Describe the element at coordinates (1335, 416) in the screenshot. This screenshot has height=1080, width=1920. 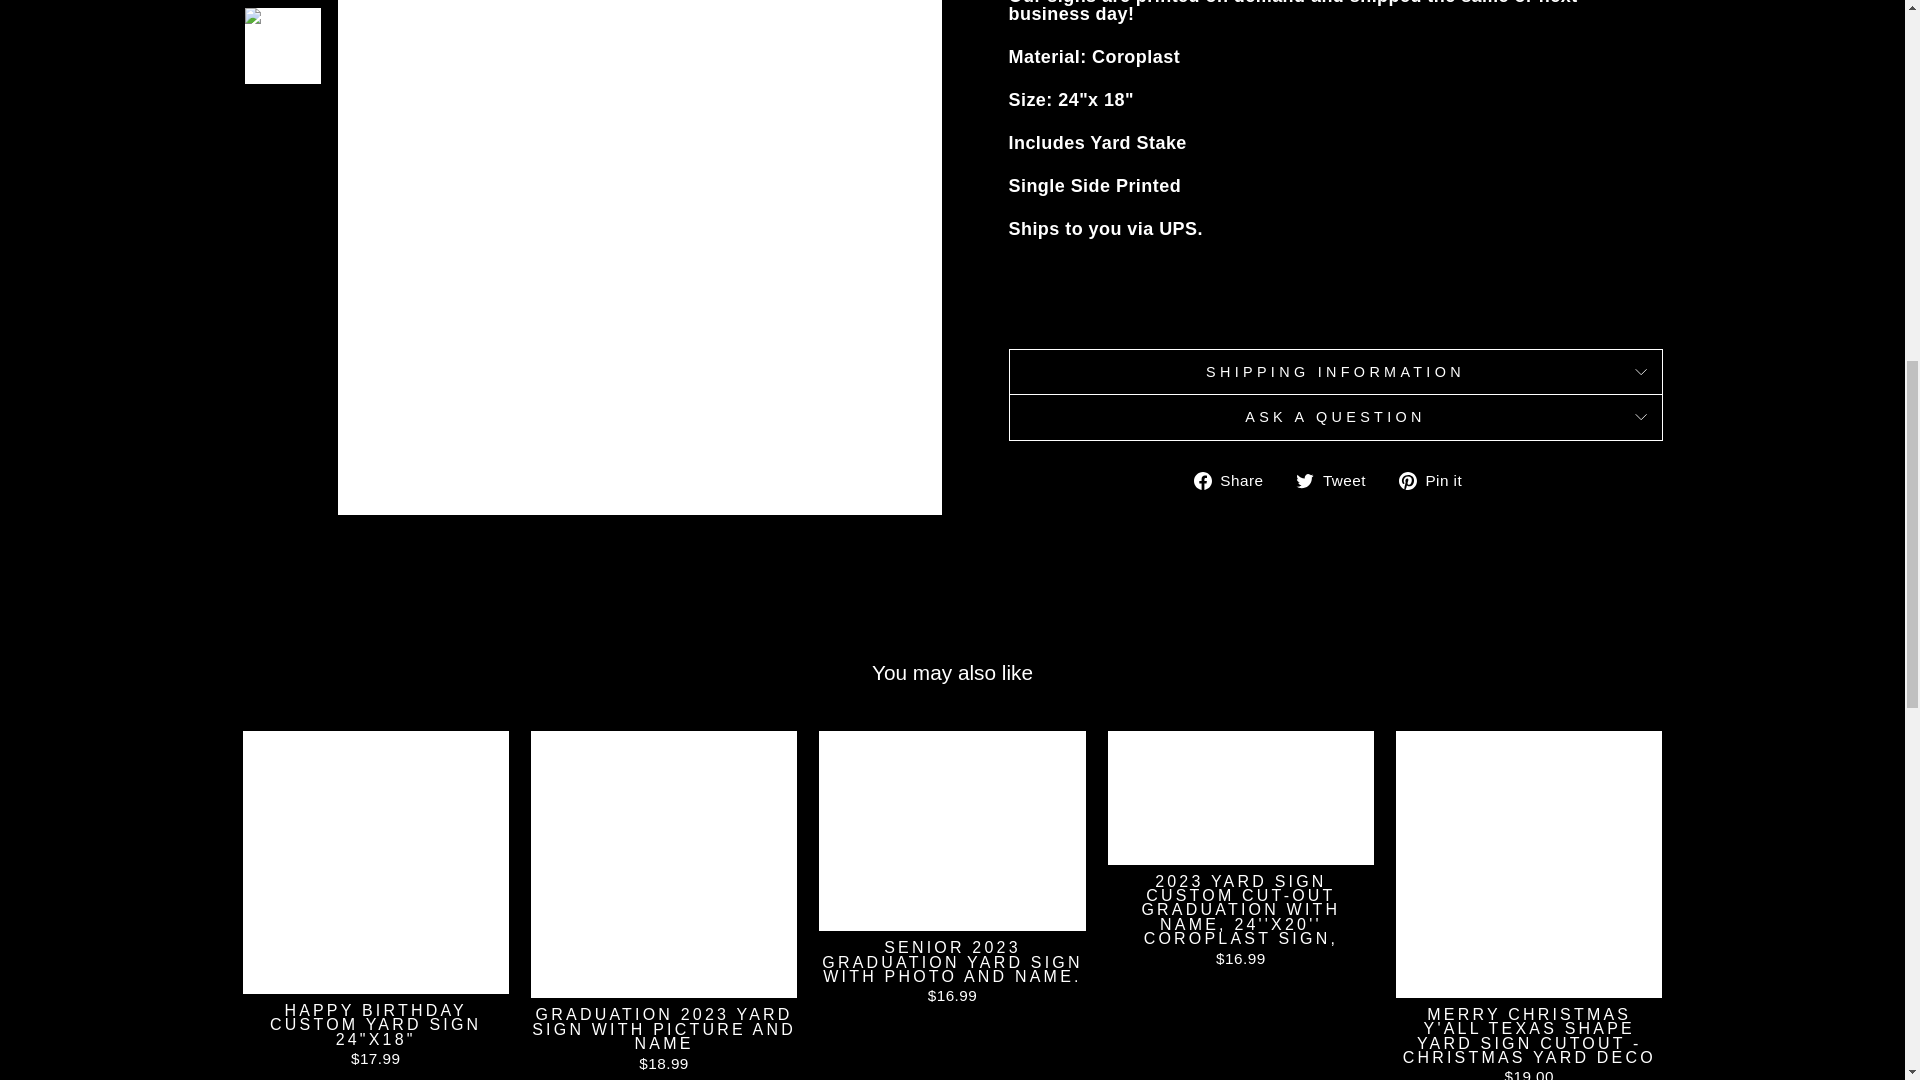
I see `Share on Facebook` at that location.